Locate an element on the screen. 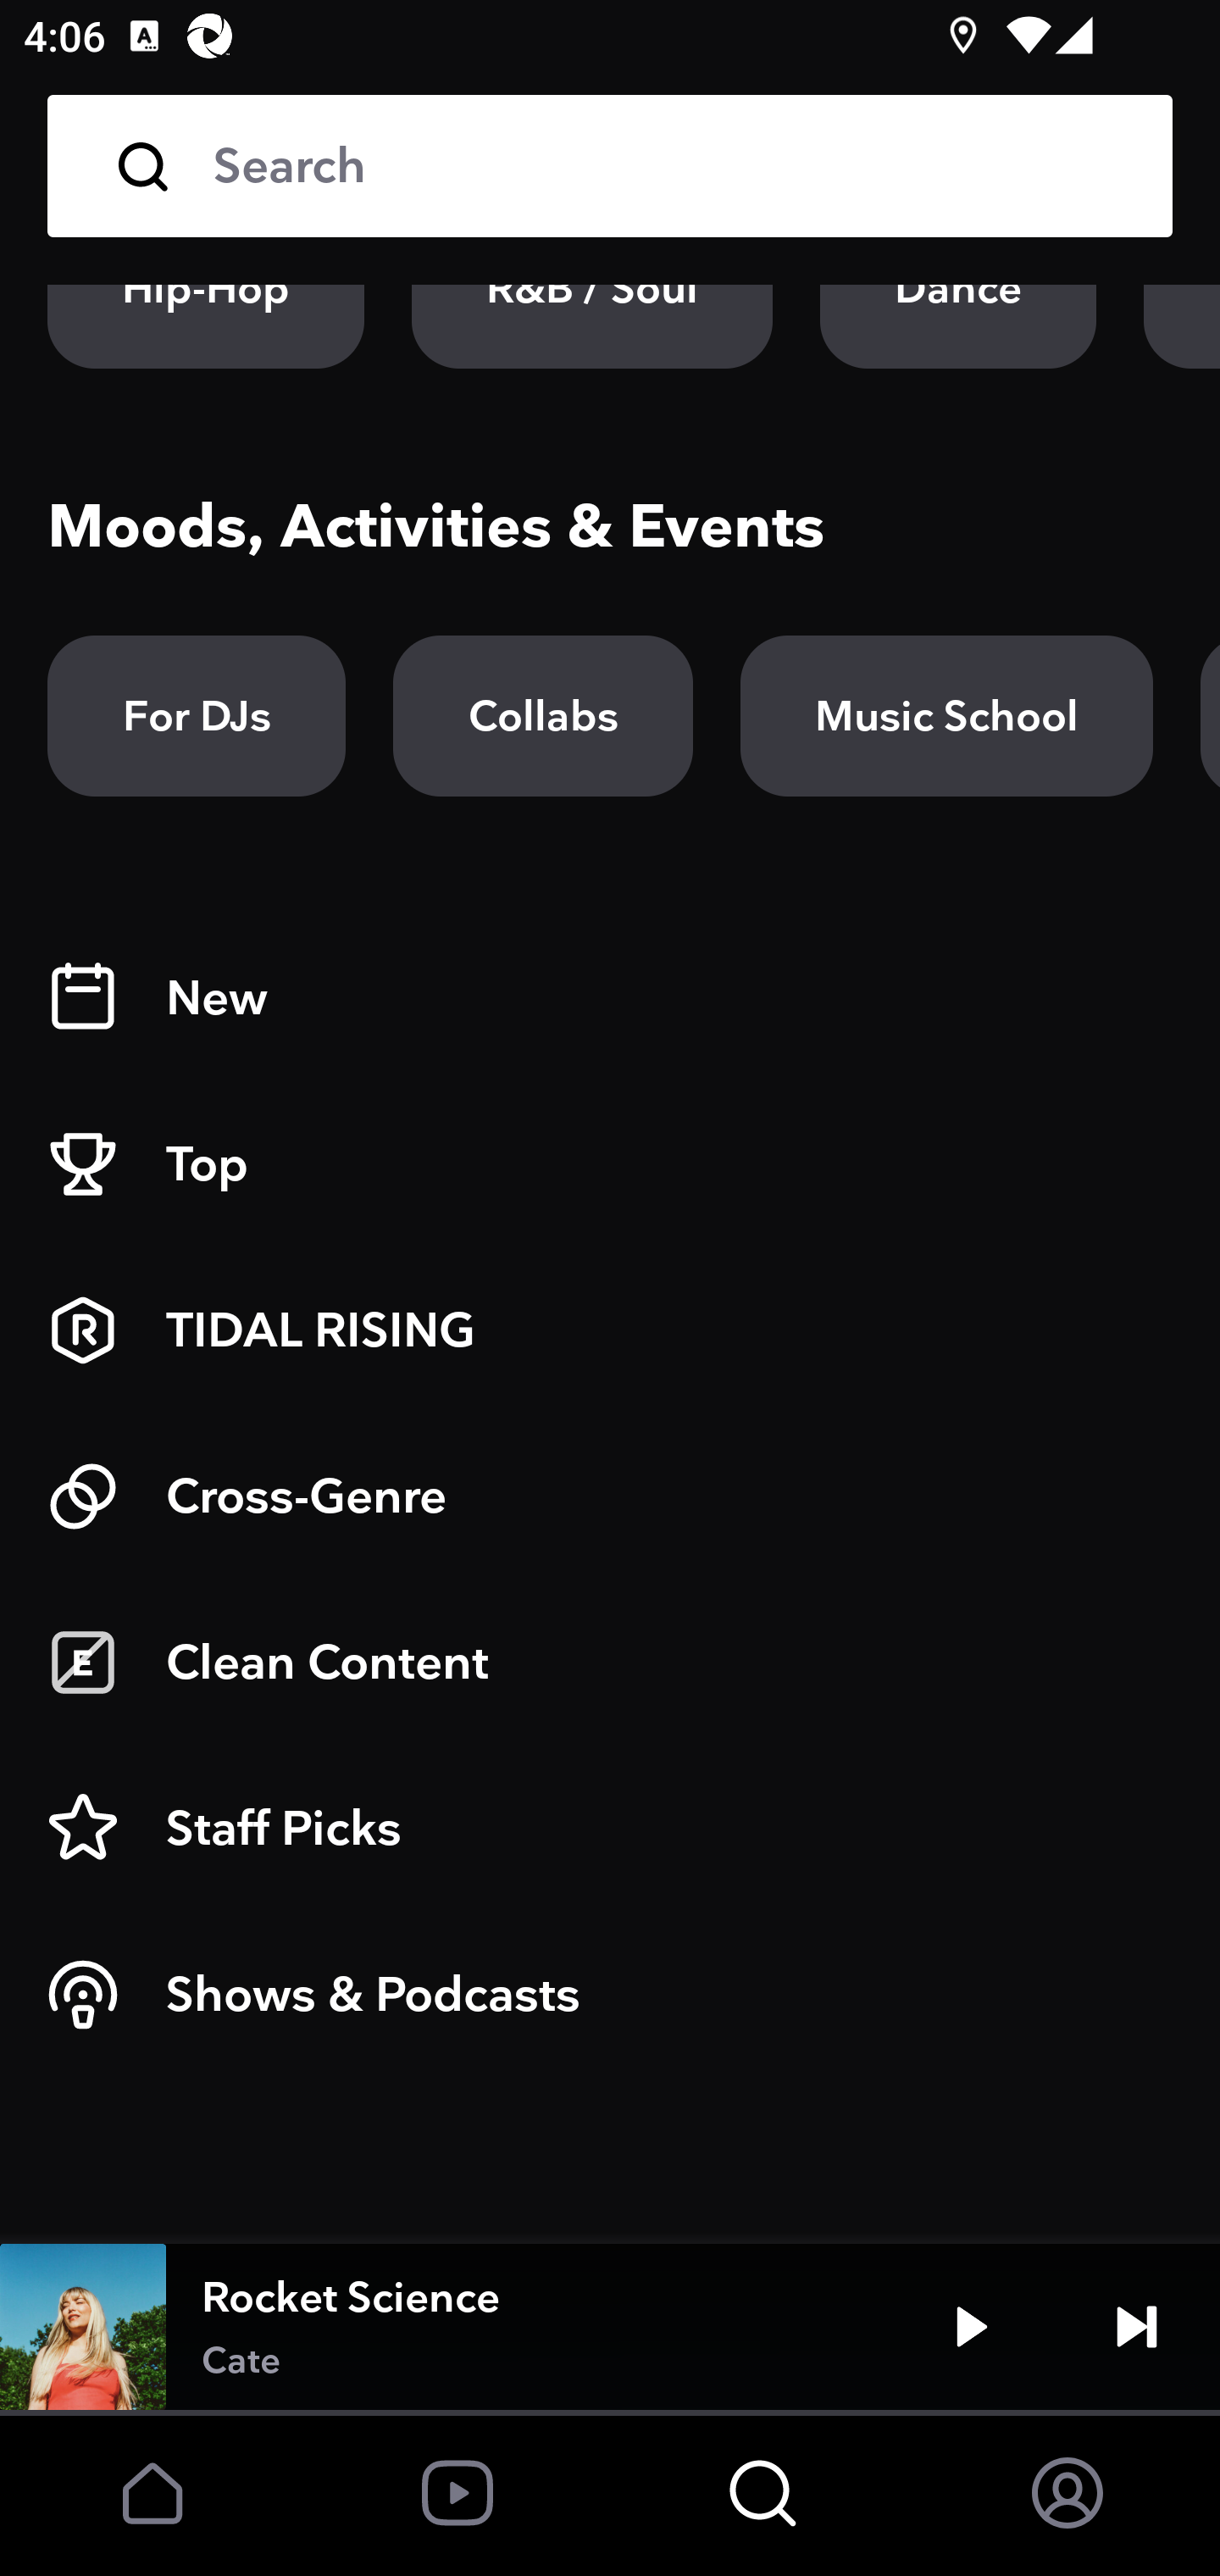  Search is located at coordinates (610, 166).